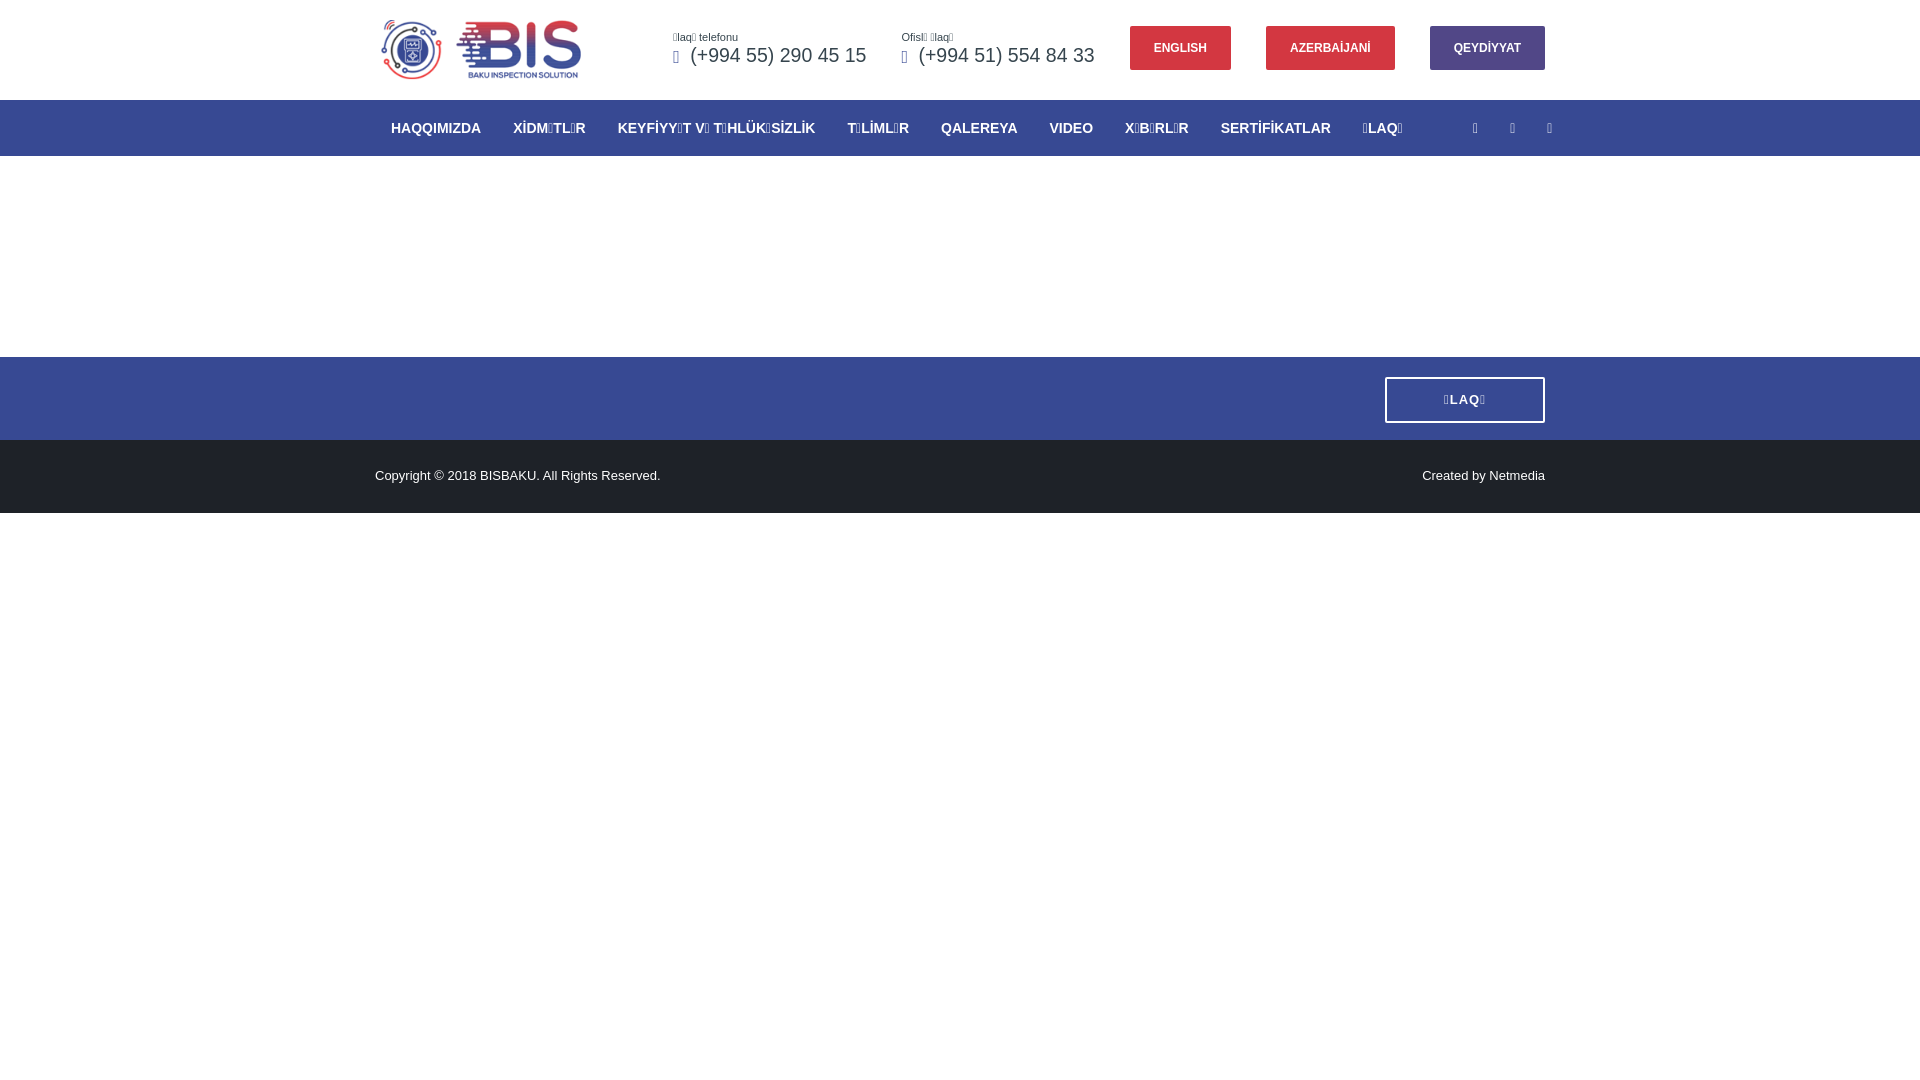 Image resolution: width=1920 pixels, height=1080 pixels. What do you see at coordinates (1180, 48) in the screenshot?
I see `ENGLISH` at bounding box center [1180, 48].